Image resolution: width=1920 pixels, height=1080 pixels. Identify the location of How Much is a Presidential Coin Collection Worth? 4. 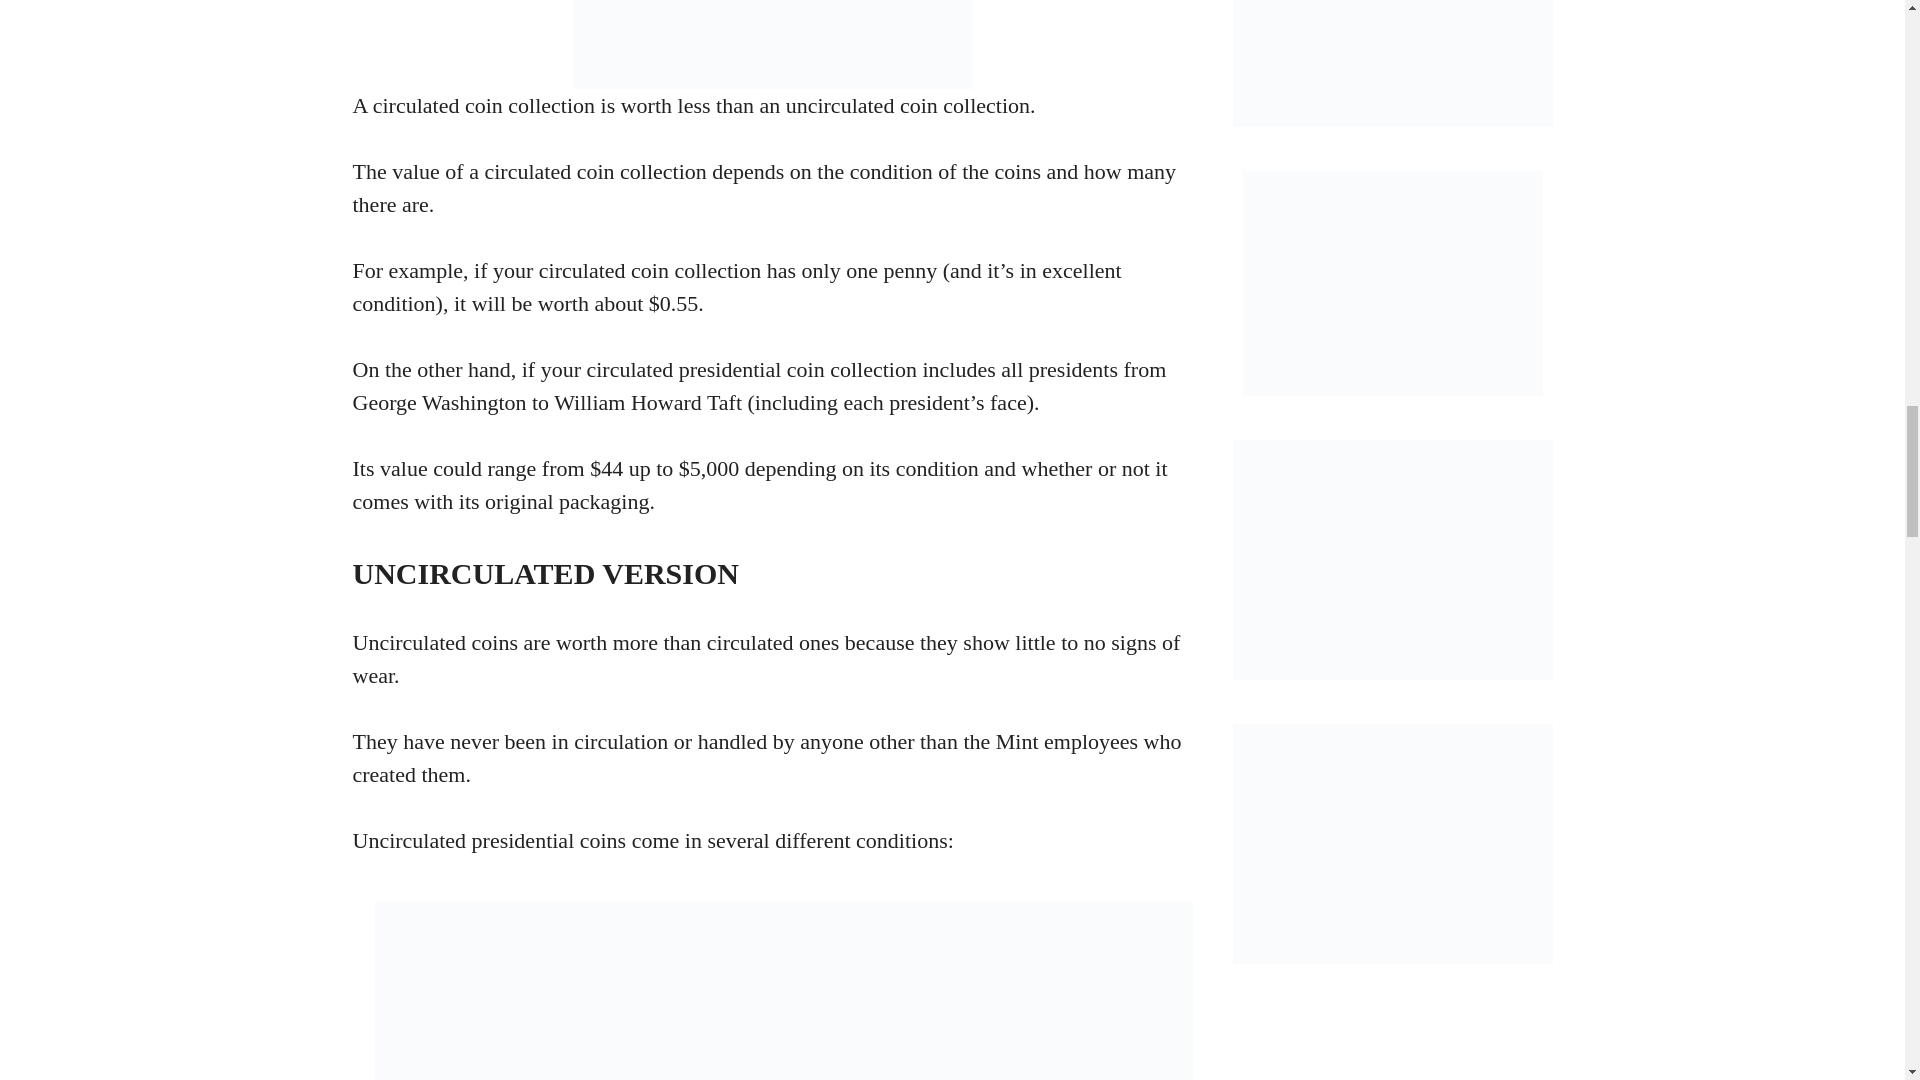
(783, 990).